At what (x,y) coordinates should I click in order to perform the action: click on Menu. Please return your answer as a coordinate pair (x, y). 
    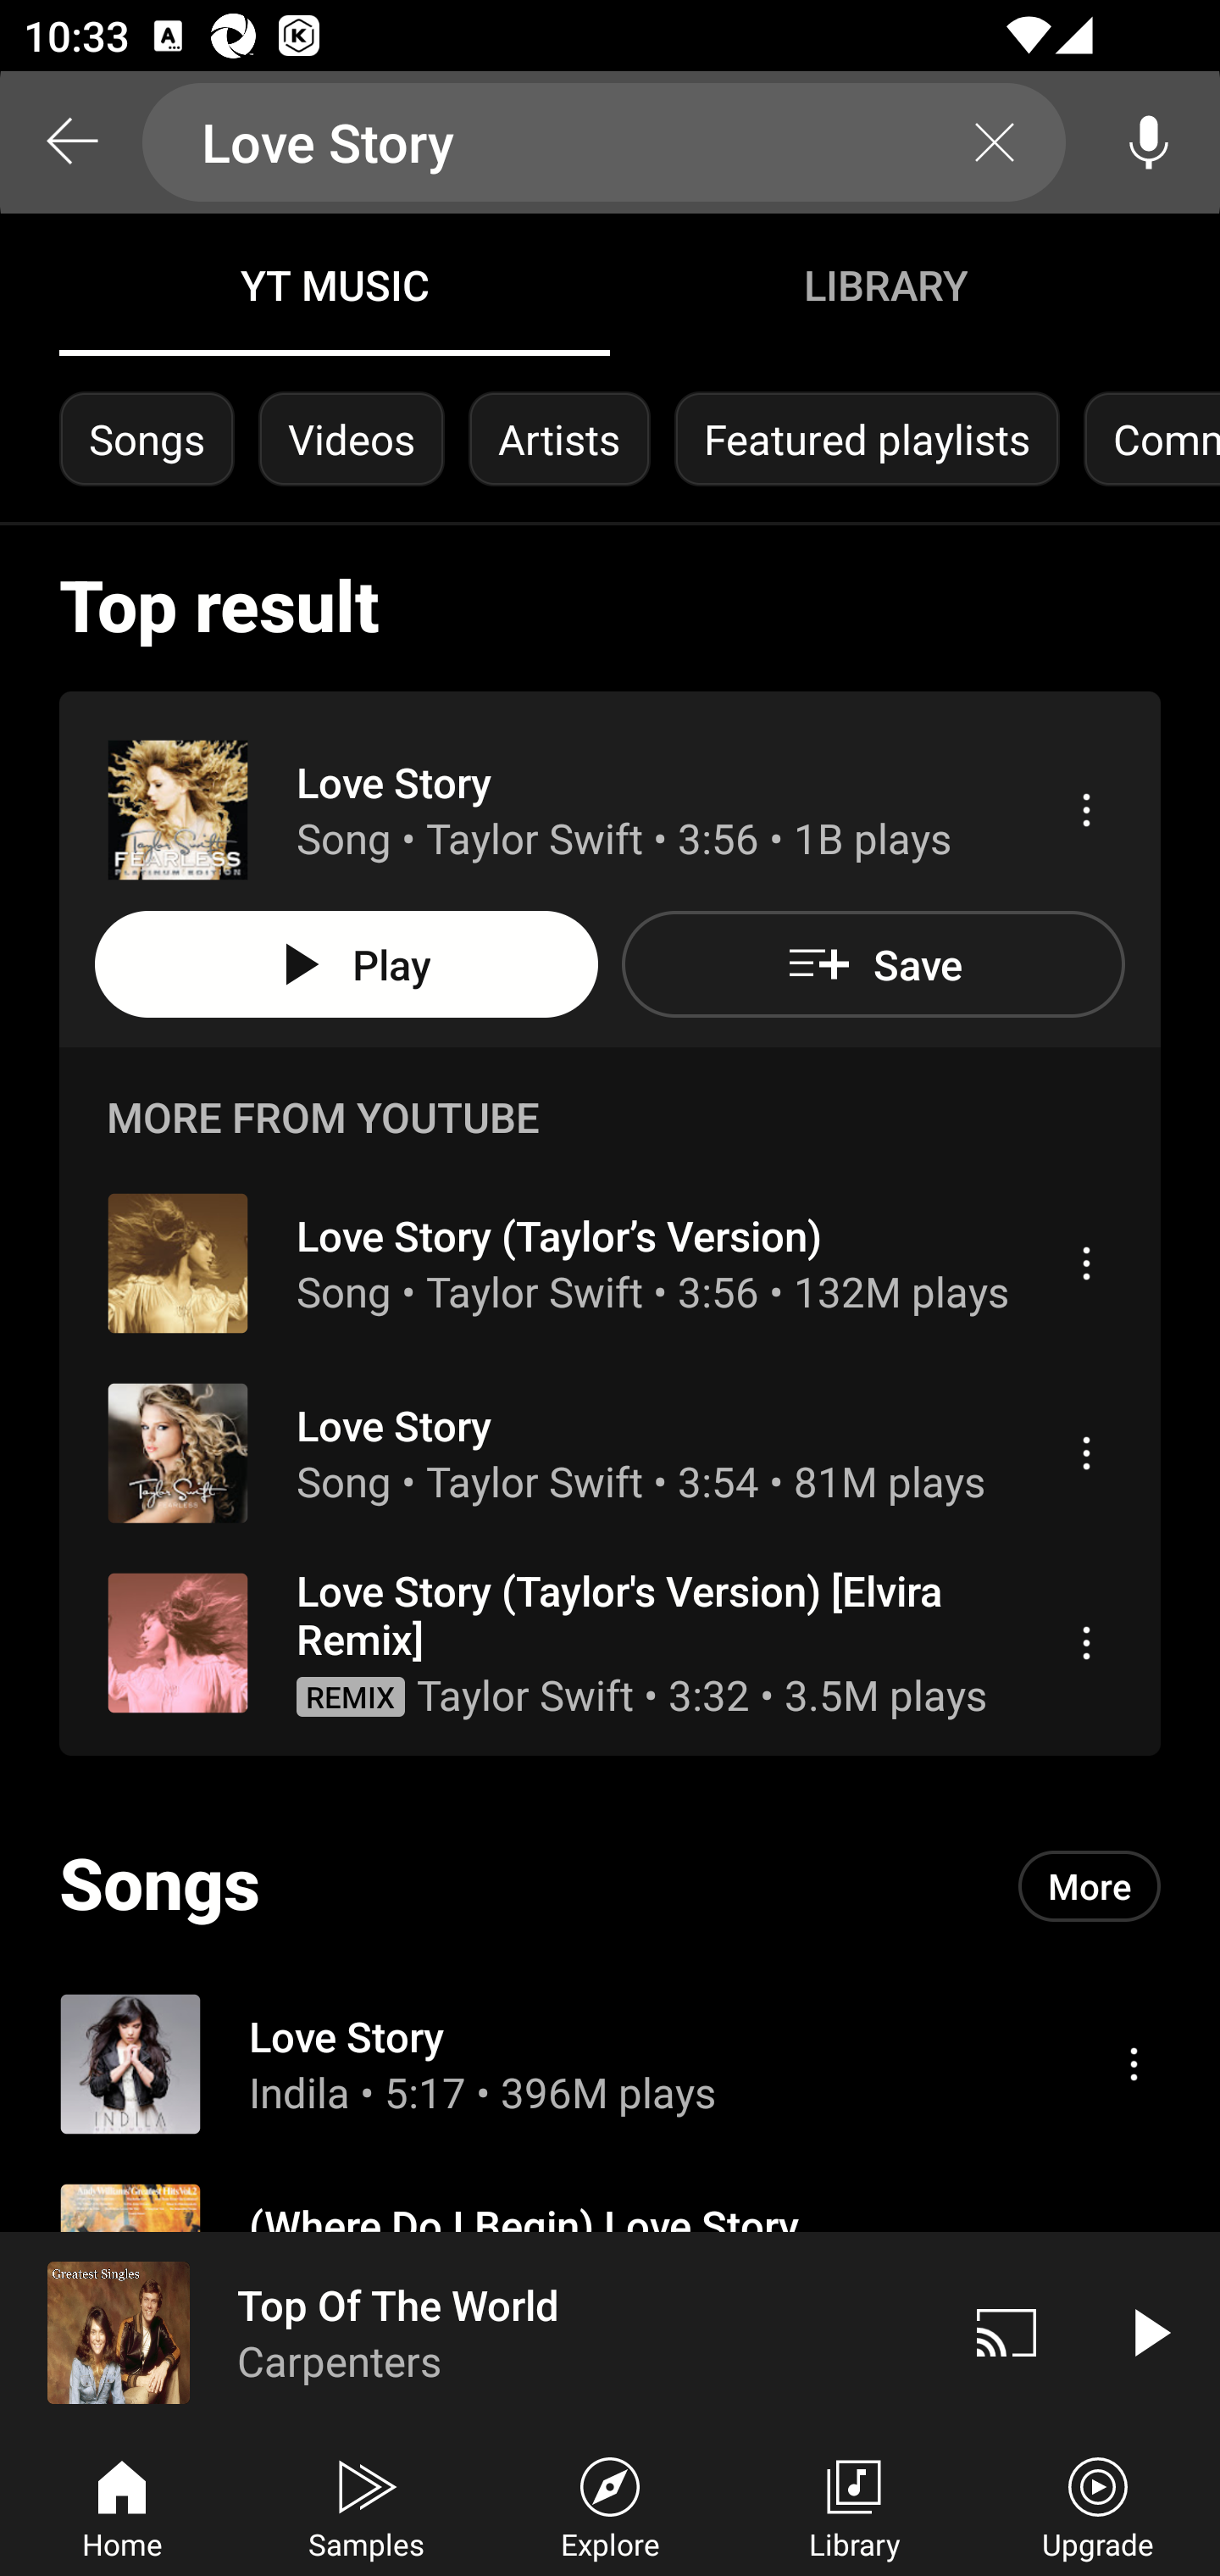
    Looking at the image, I should click on (1086, 810).